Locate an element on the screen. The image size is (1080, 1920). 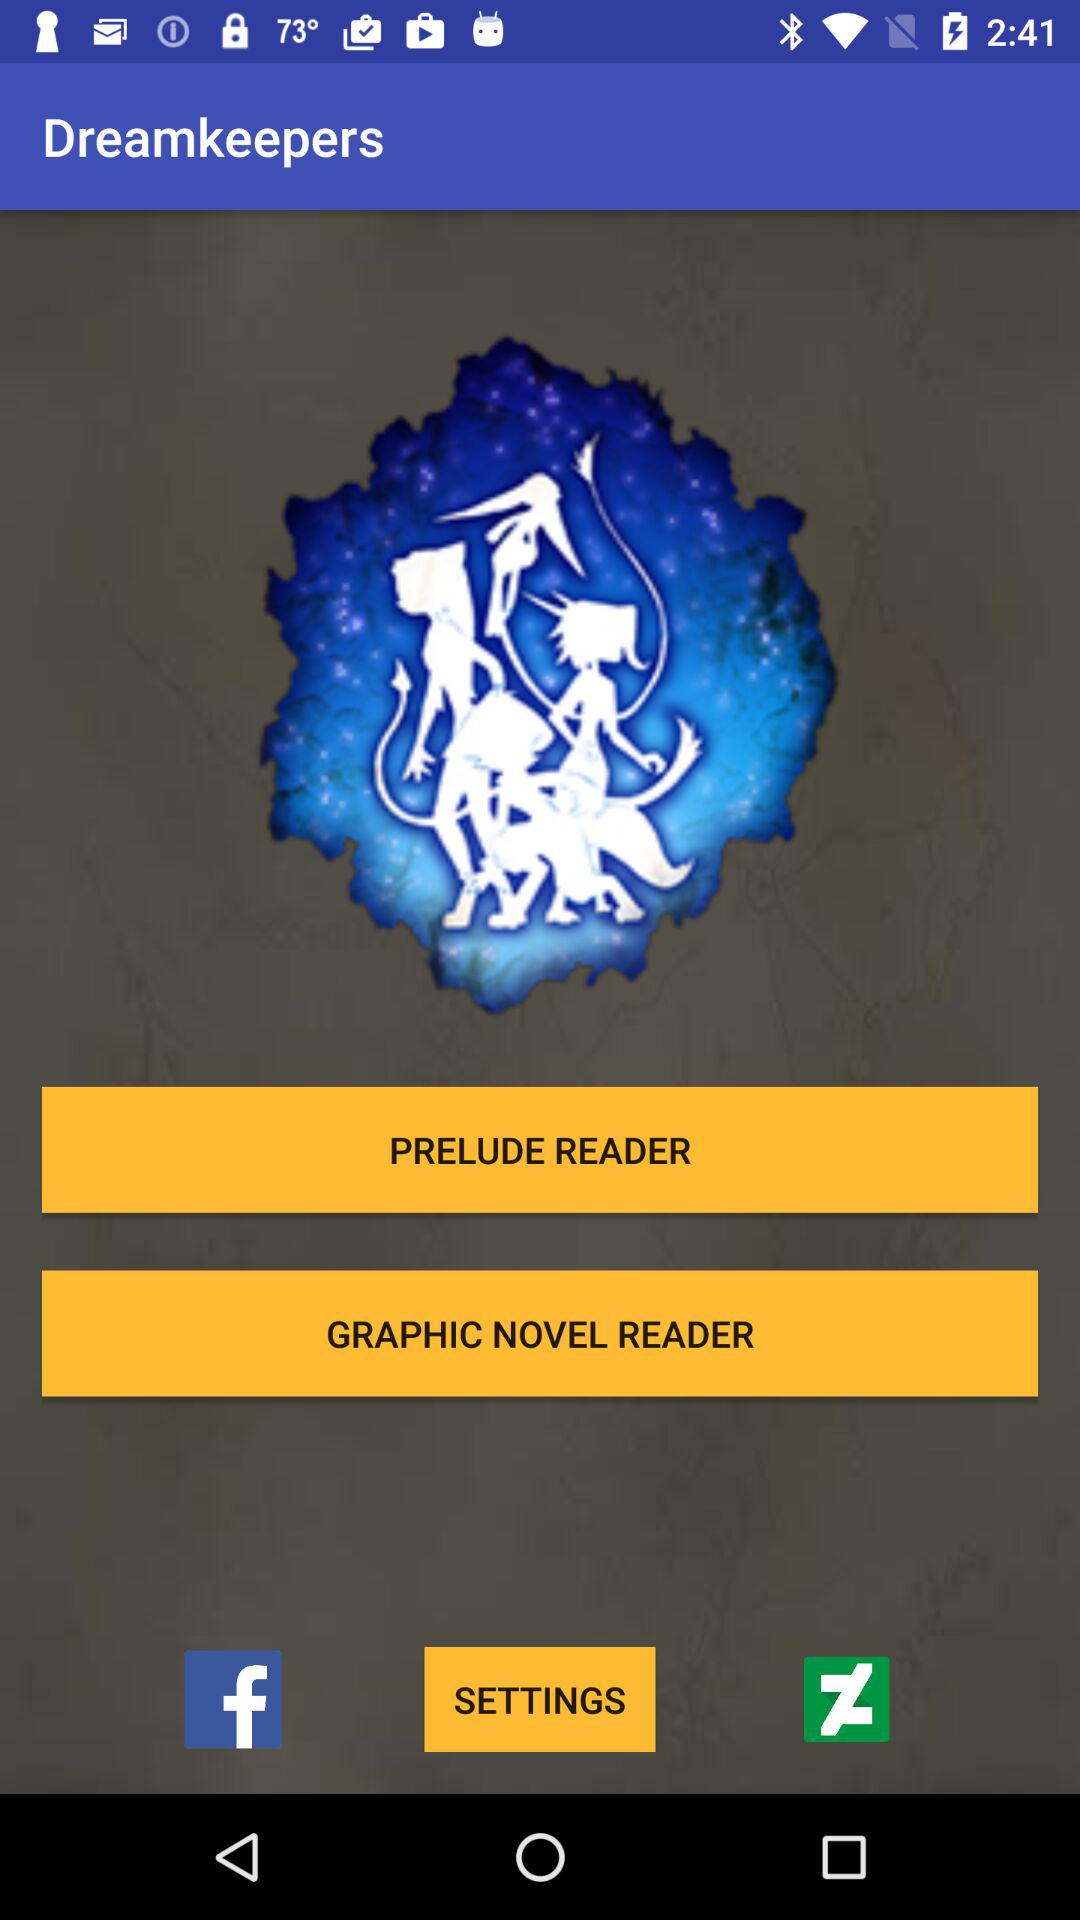
open item below the dreamkeepers is located at coordinates (540, 645).